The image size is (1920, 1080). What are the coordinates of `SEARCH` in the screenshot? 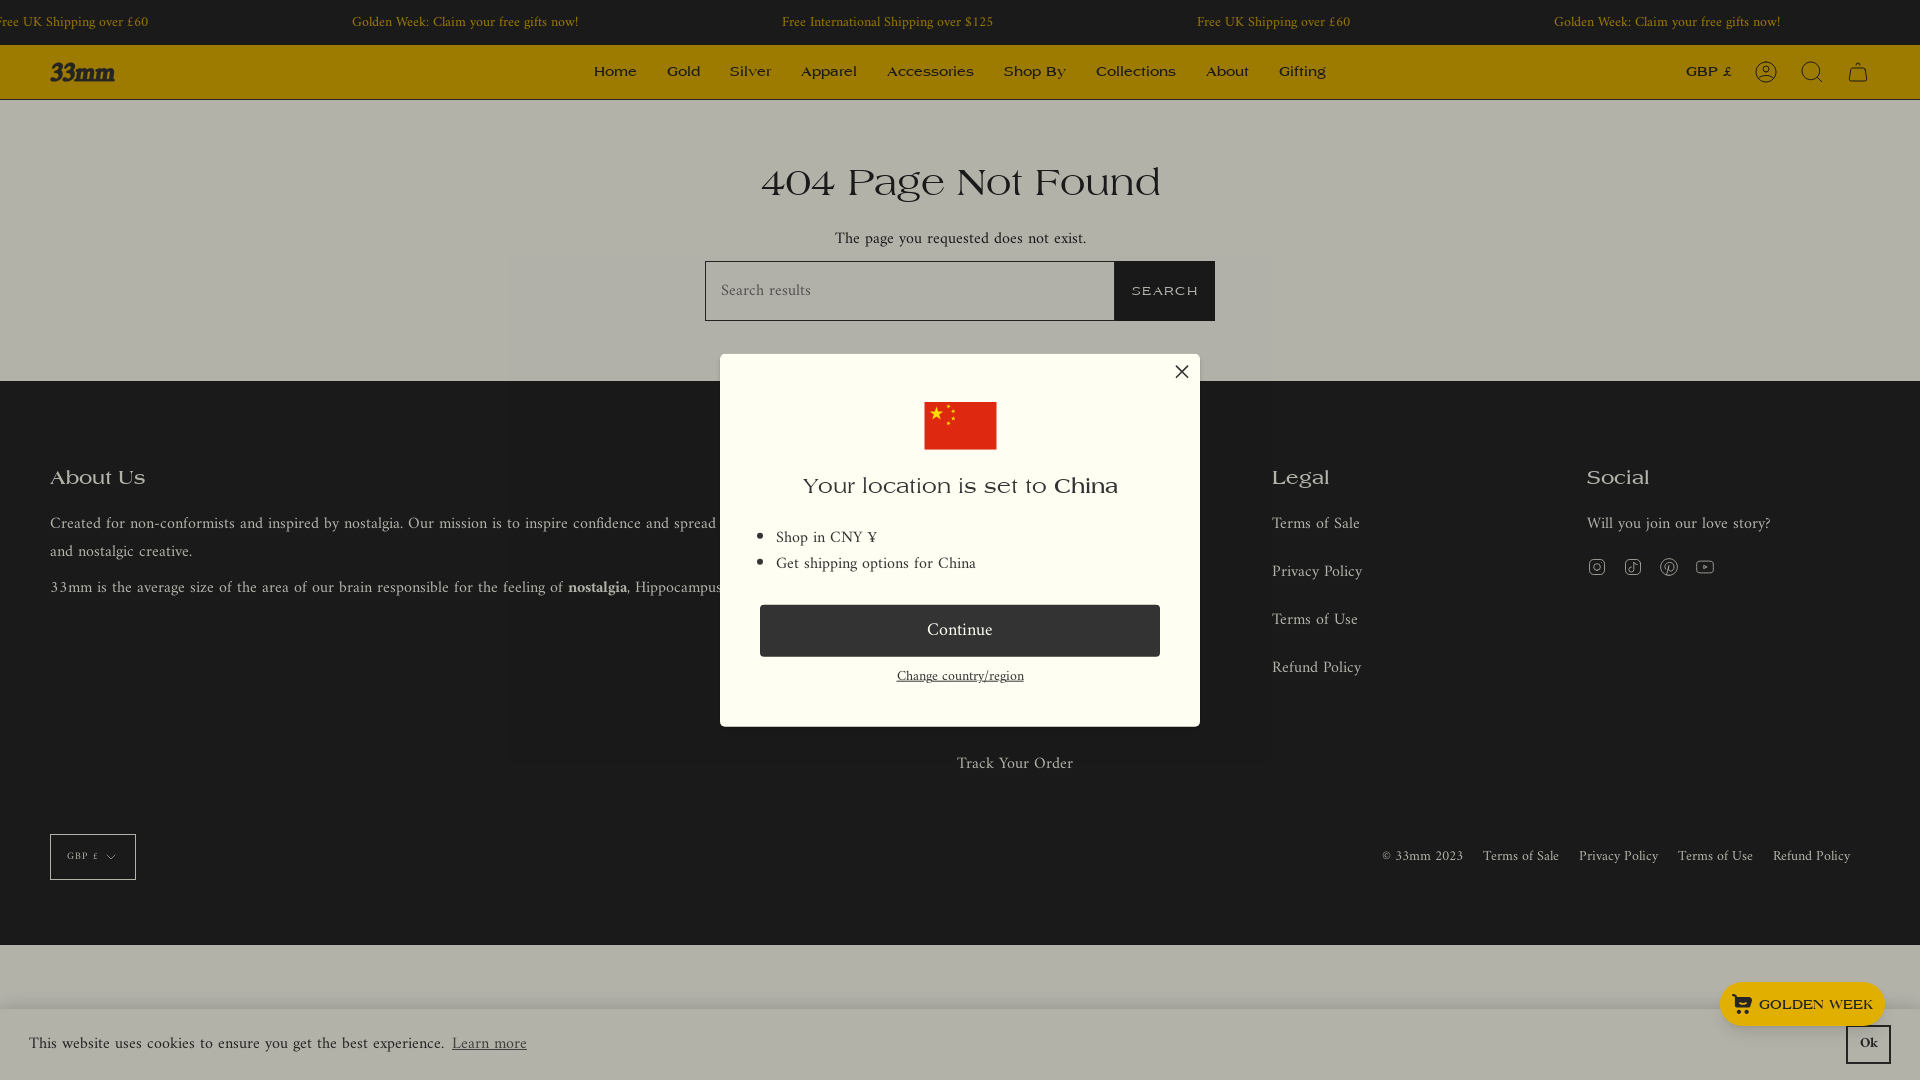 It's located at (1165, 291).